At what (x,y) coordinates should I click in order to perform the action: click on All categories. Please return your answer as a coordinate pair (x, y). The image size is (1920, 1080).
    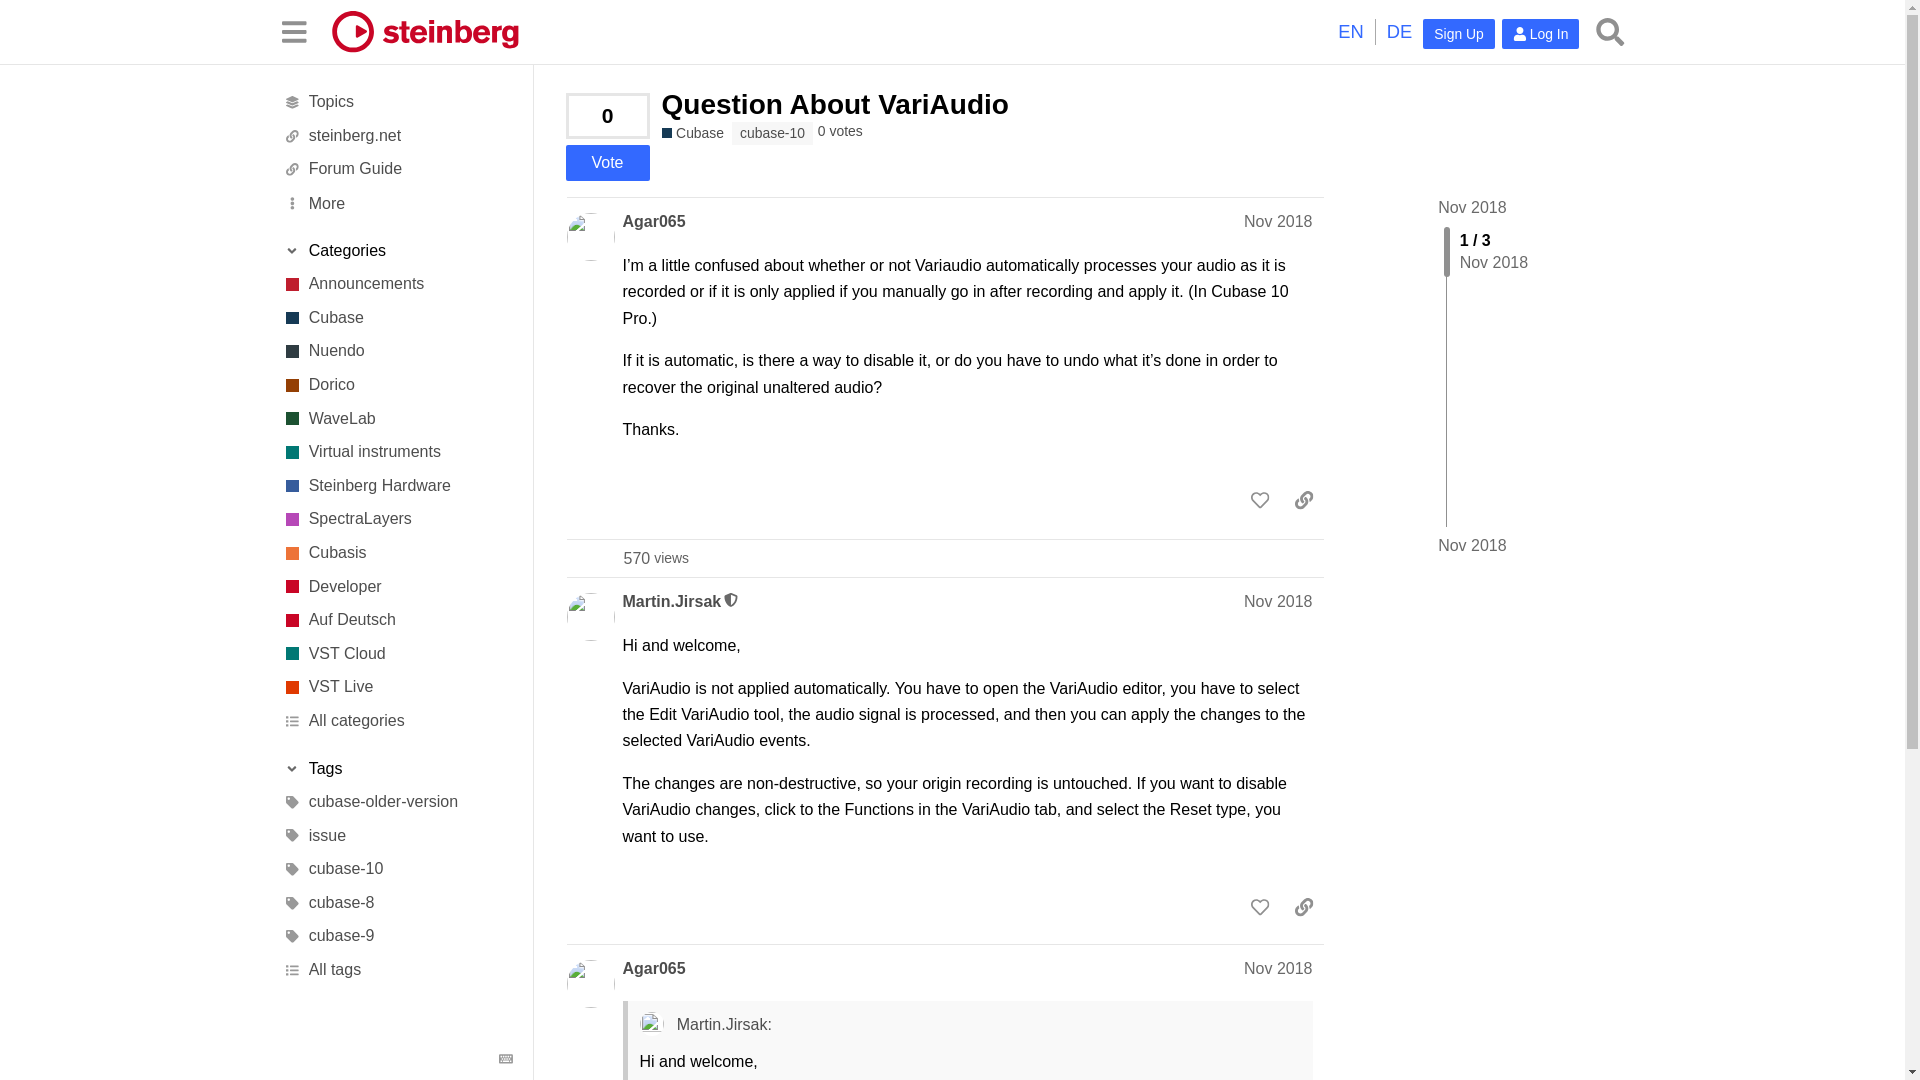
    Looking at the image, I should click on (397, 720).